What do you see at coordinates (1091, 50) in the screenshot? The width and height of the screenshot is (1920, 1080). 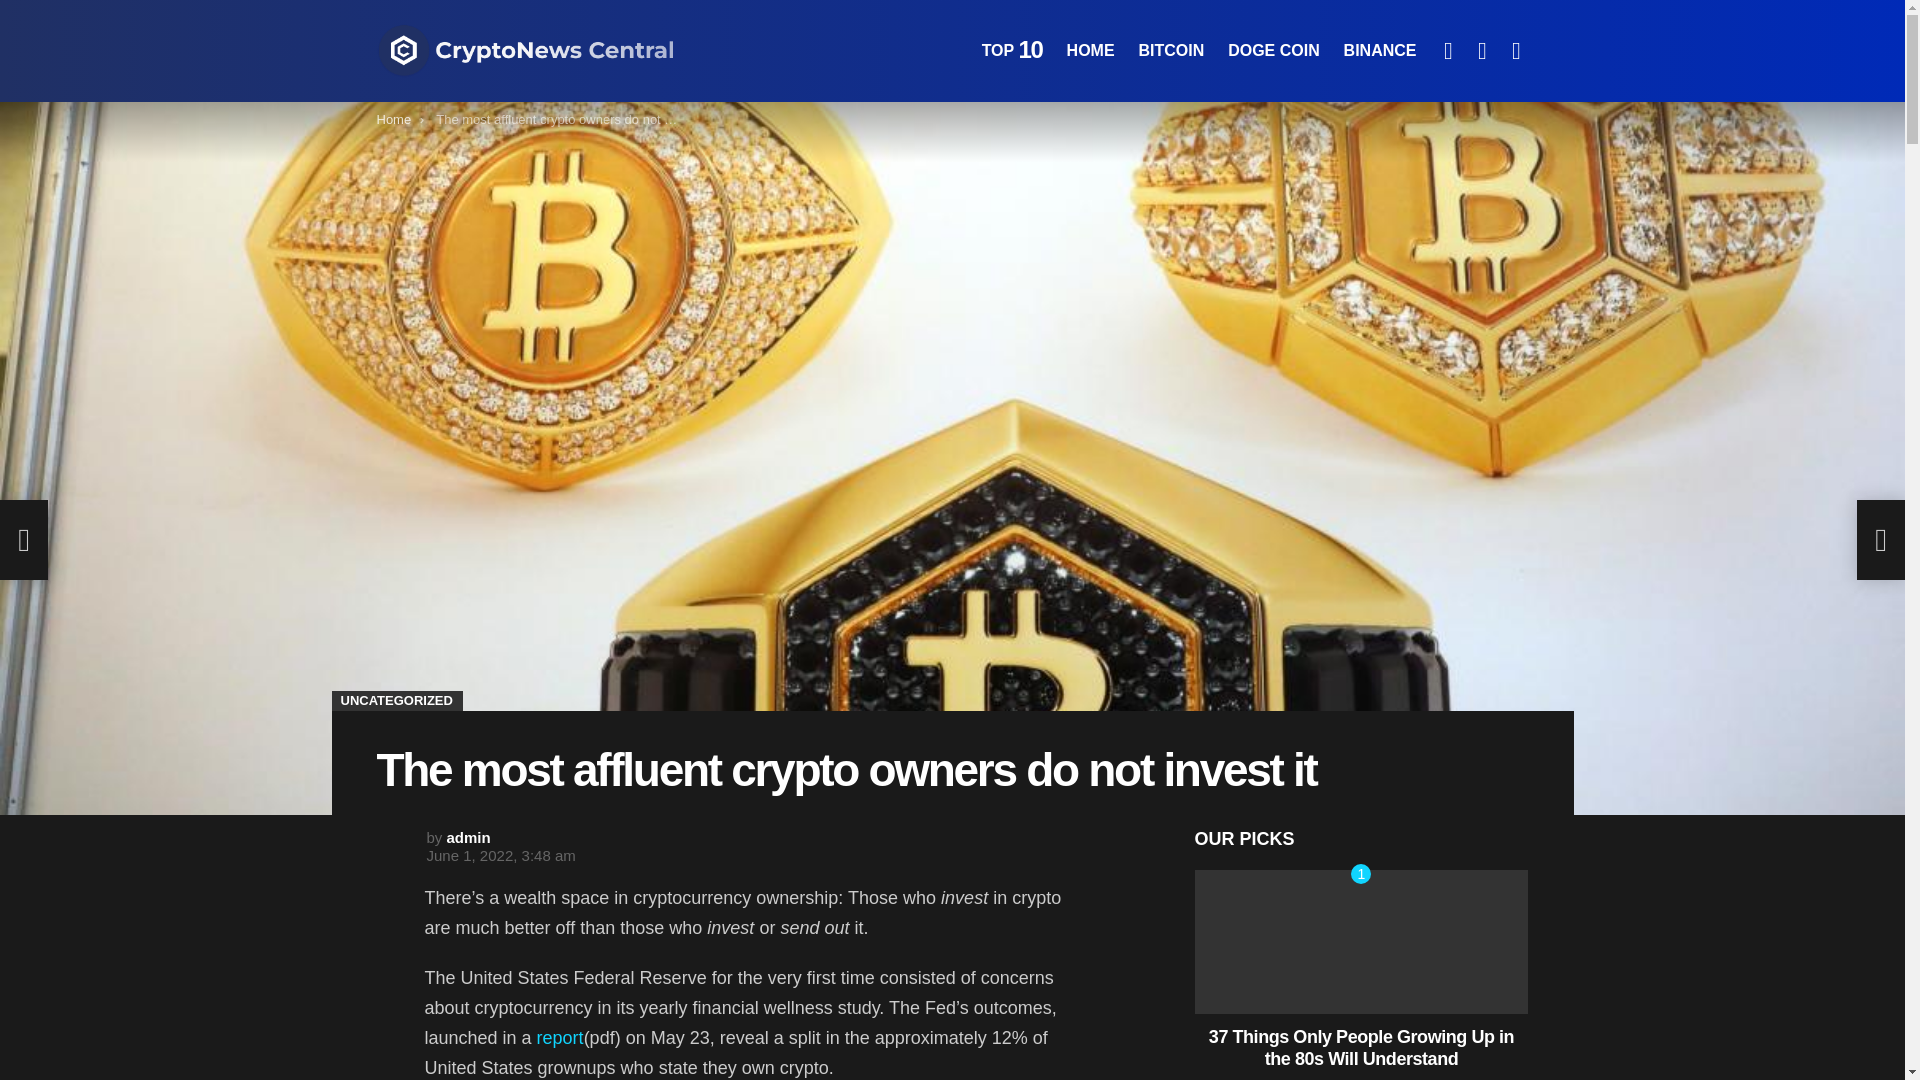 I see `HOME` at bounding box center [1091, 50].